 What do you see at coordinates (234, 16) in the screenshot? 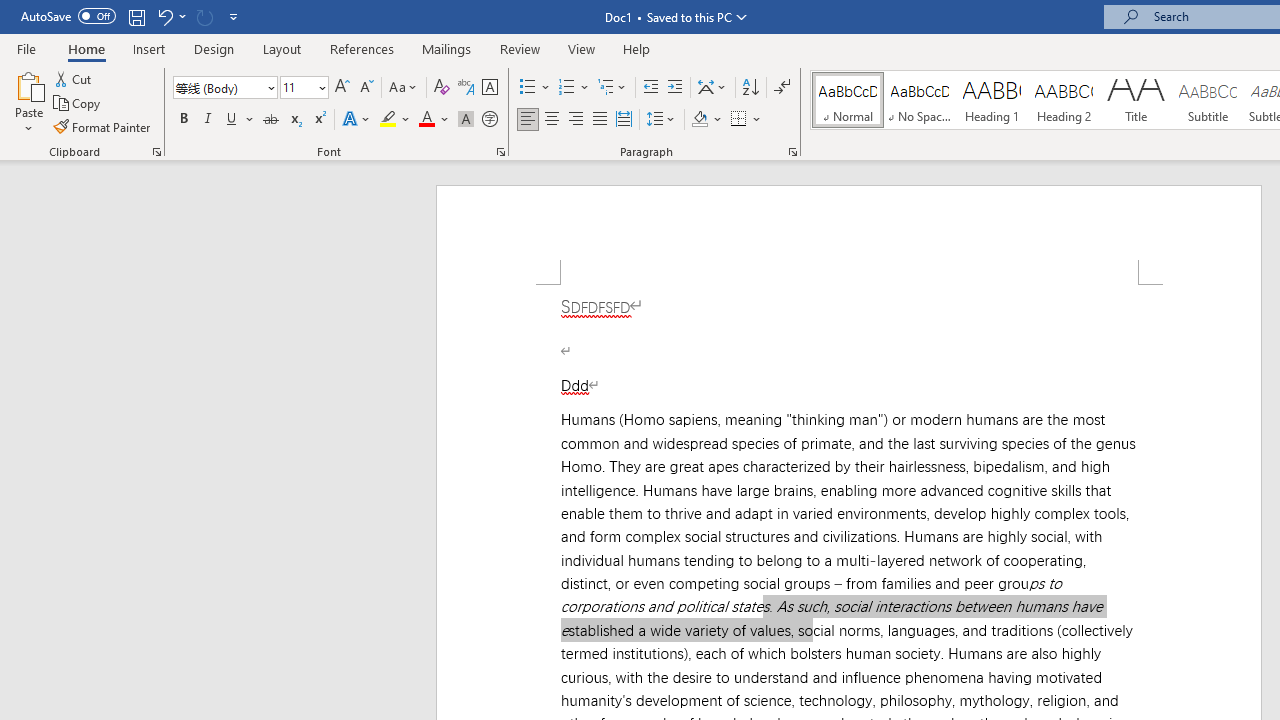
I see `Customize Quick Access Toolbar` at bounding box center [234, 16].